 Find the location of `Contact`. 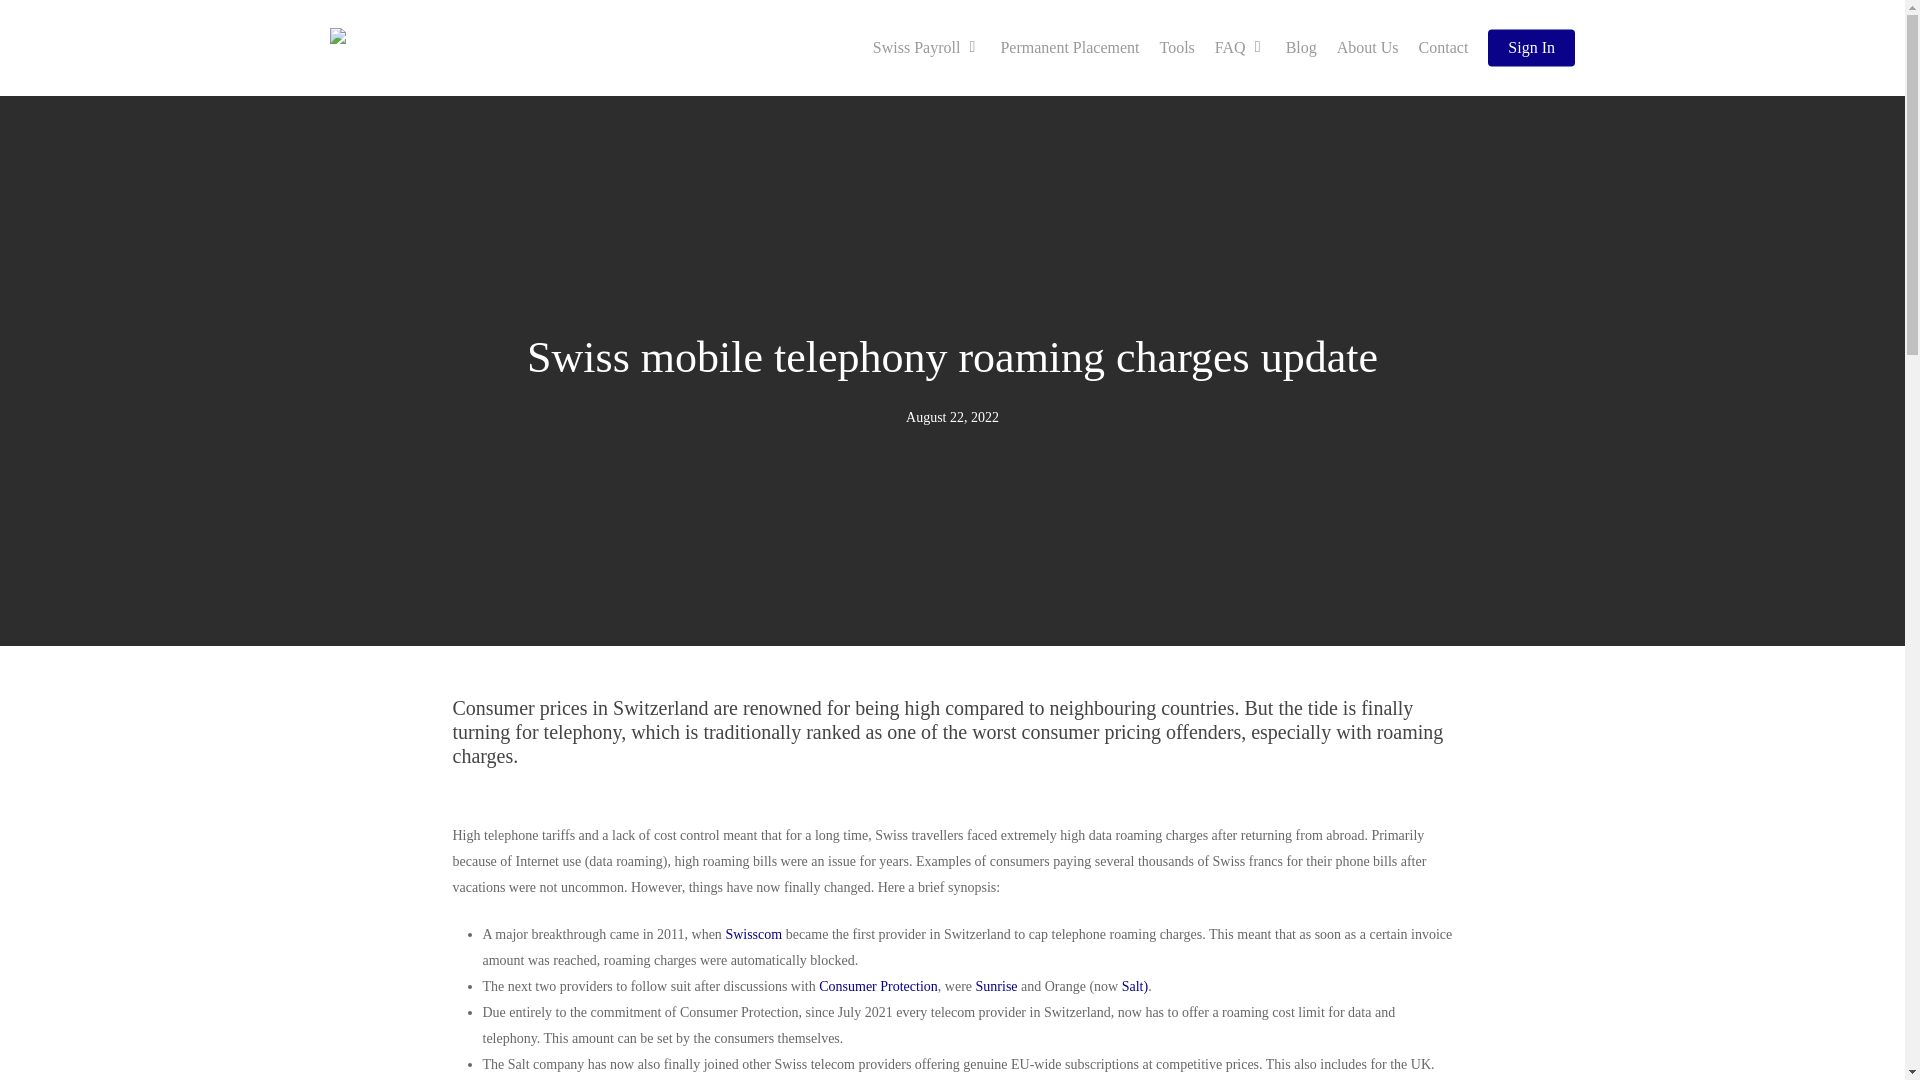

Contact is located at coordinates (1444, 48).